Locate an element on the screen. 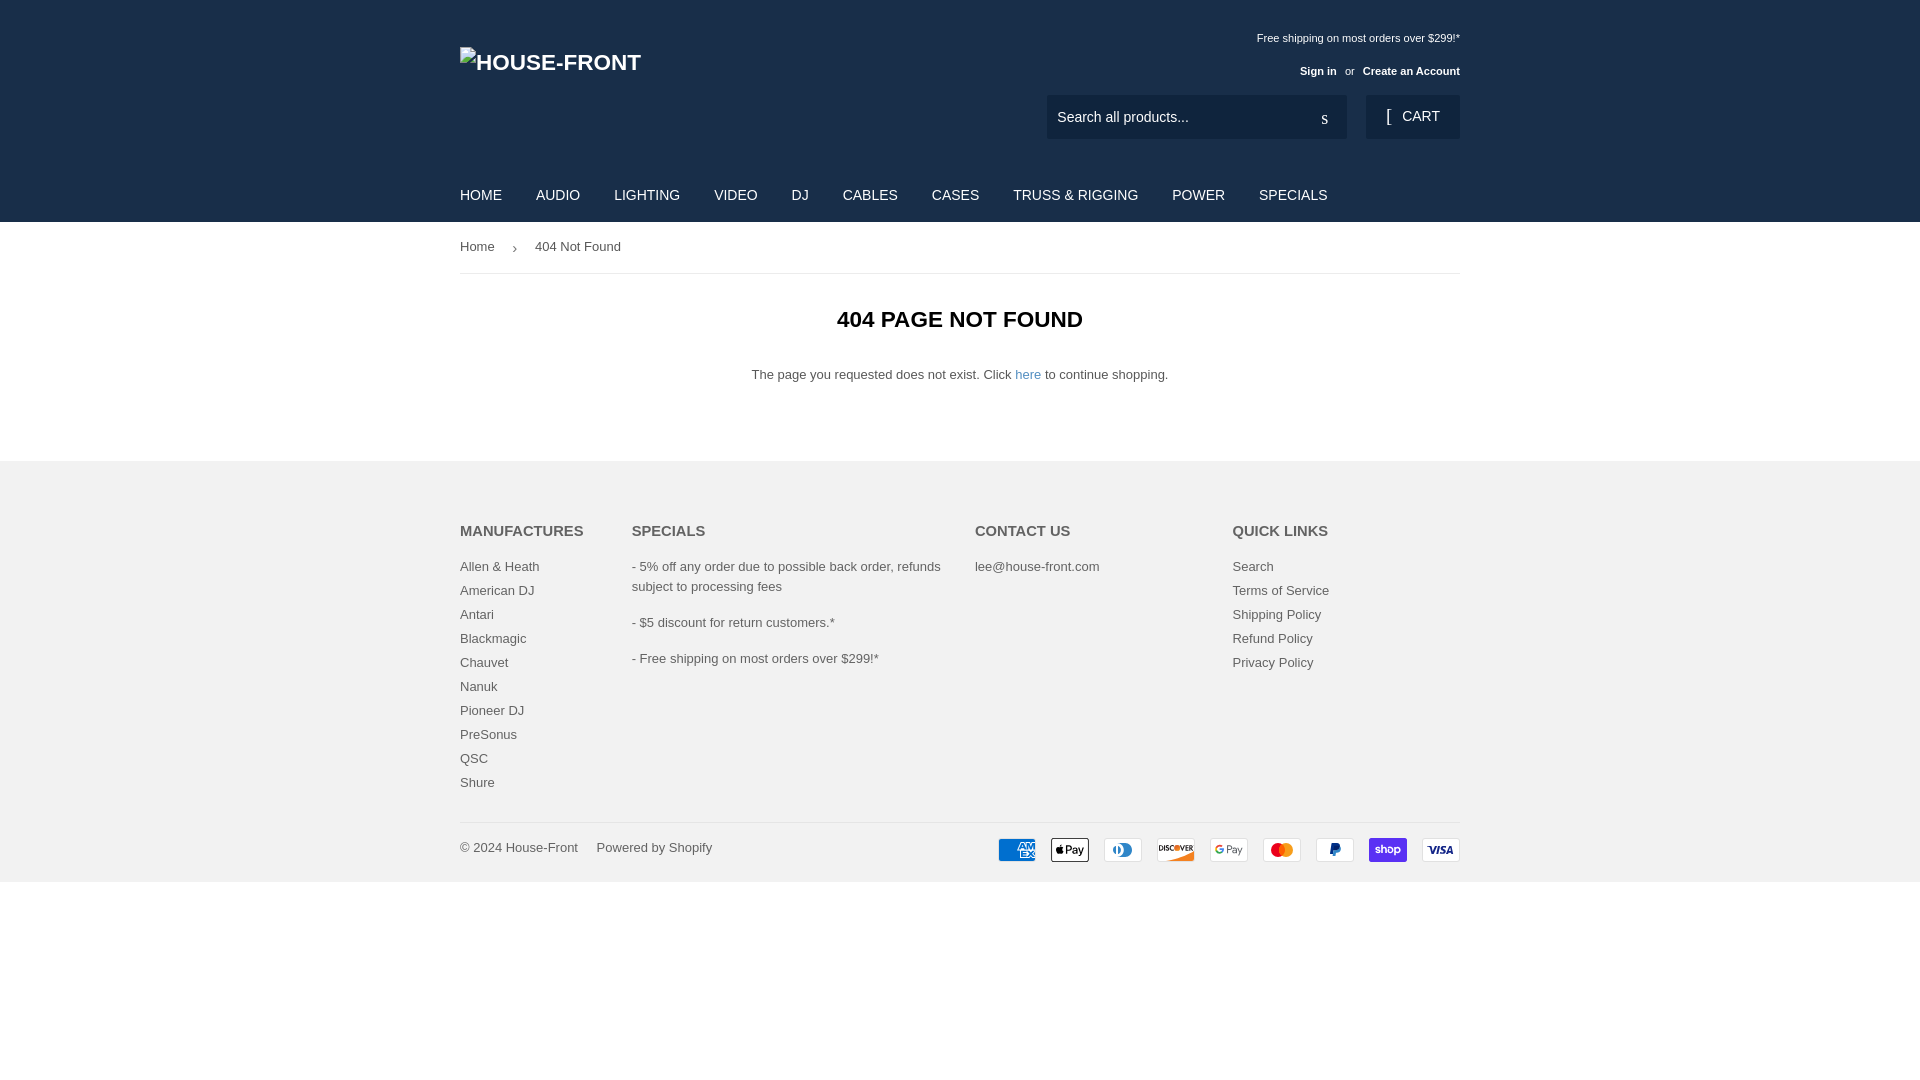 Image resolution: width=1920 pixels, height=1080 pixels. American Express is located at coordinates (1017, 850).